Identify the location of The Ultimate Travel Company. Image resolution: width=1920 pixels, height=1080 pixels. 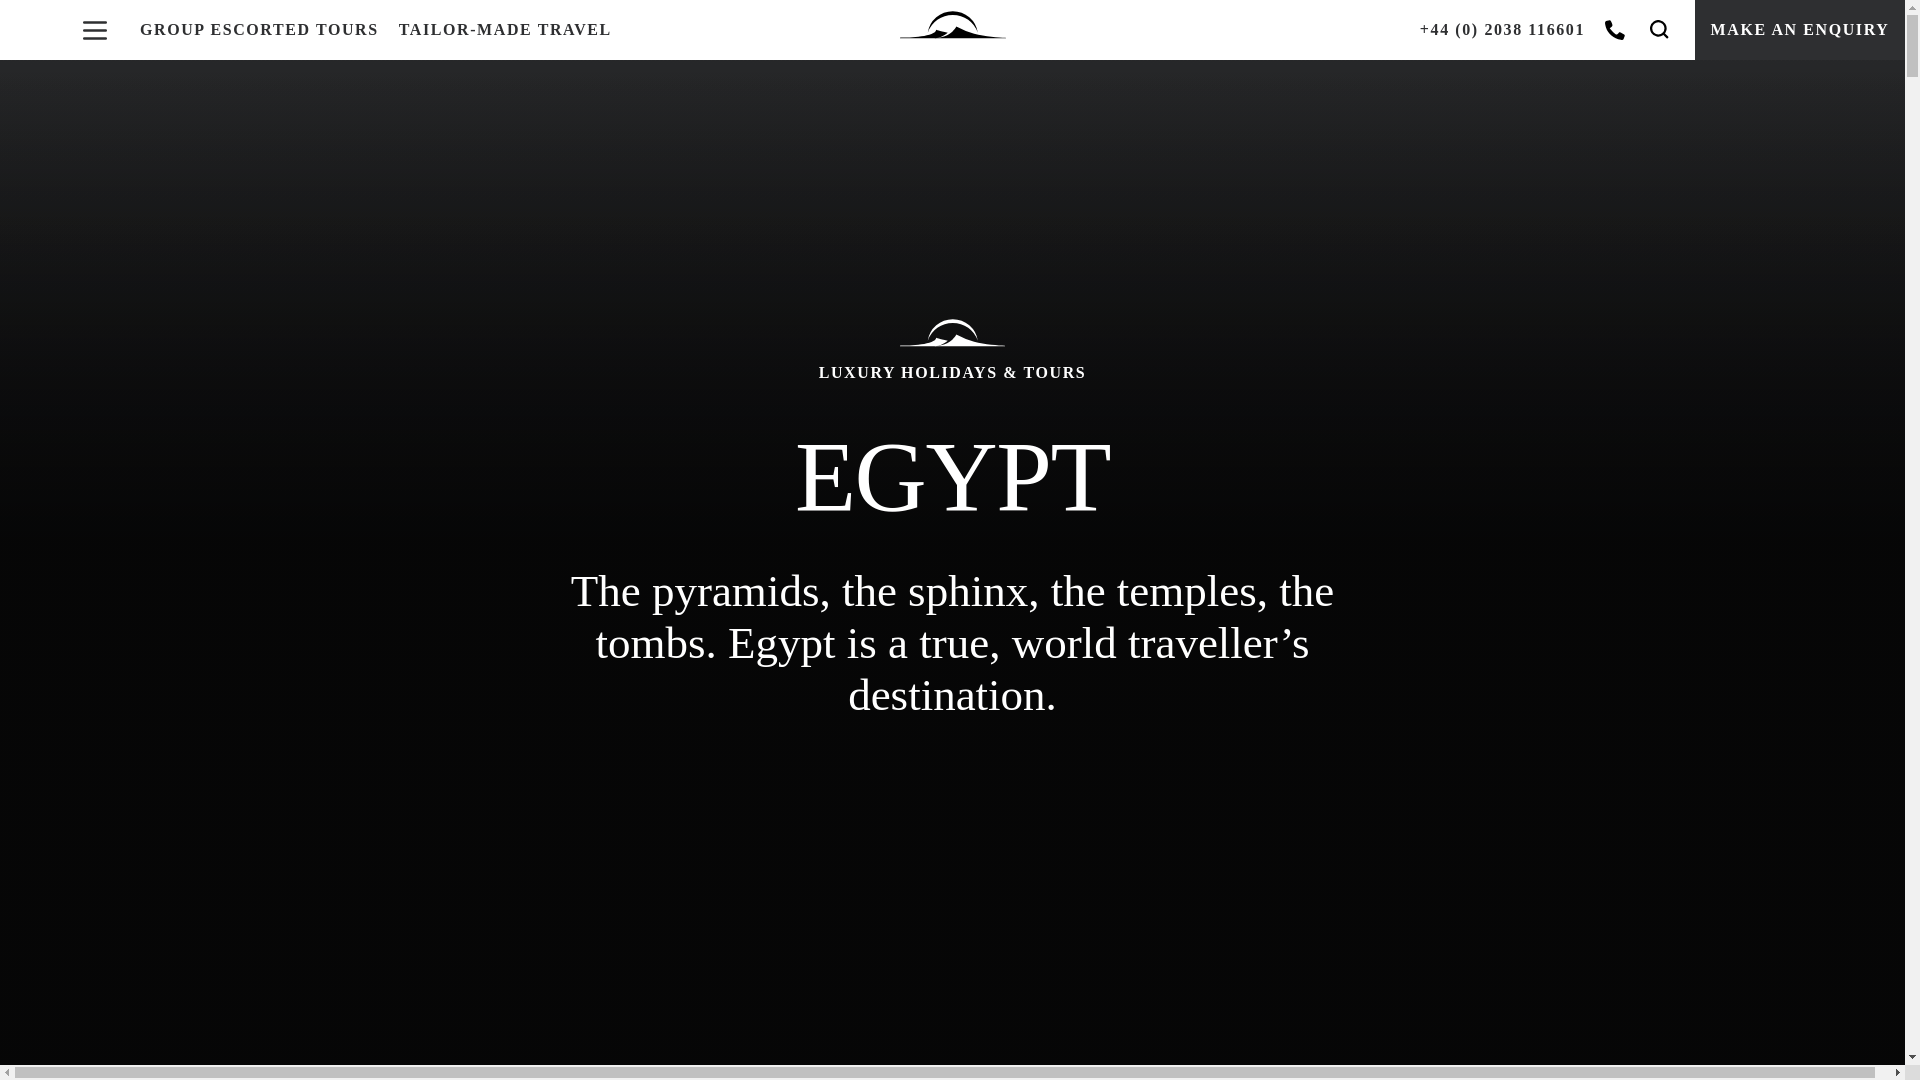
(953, 30).